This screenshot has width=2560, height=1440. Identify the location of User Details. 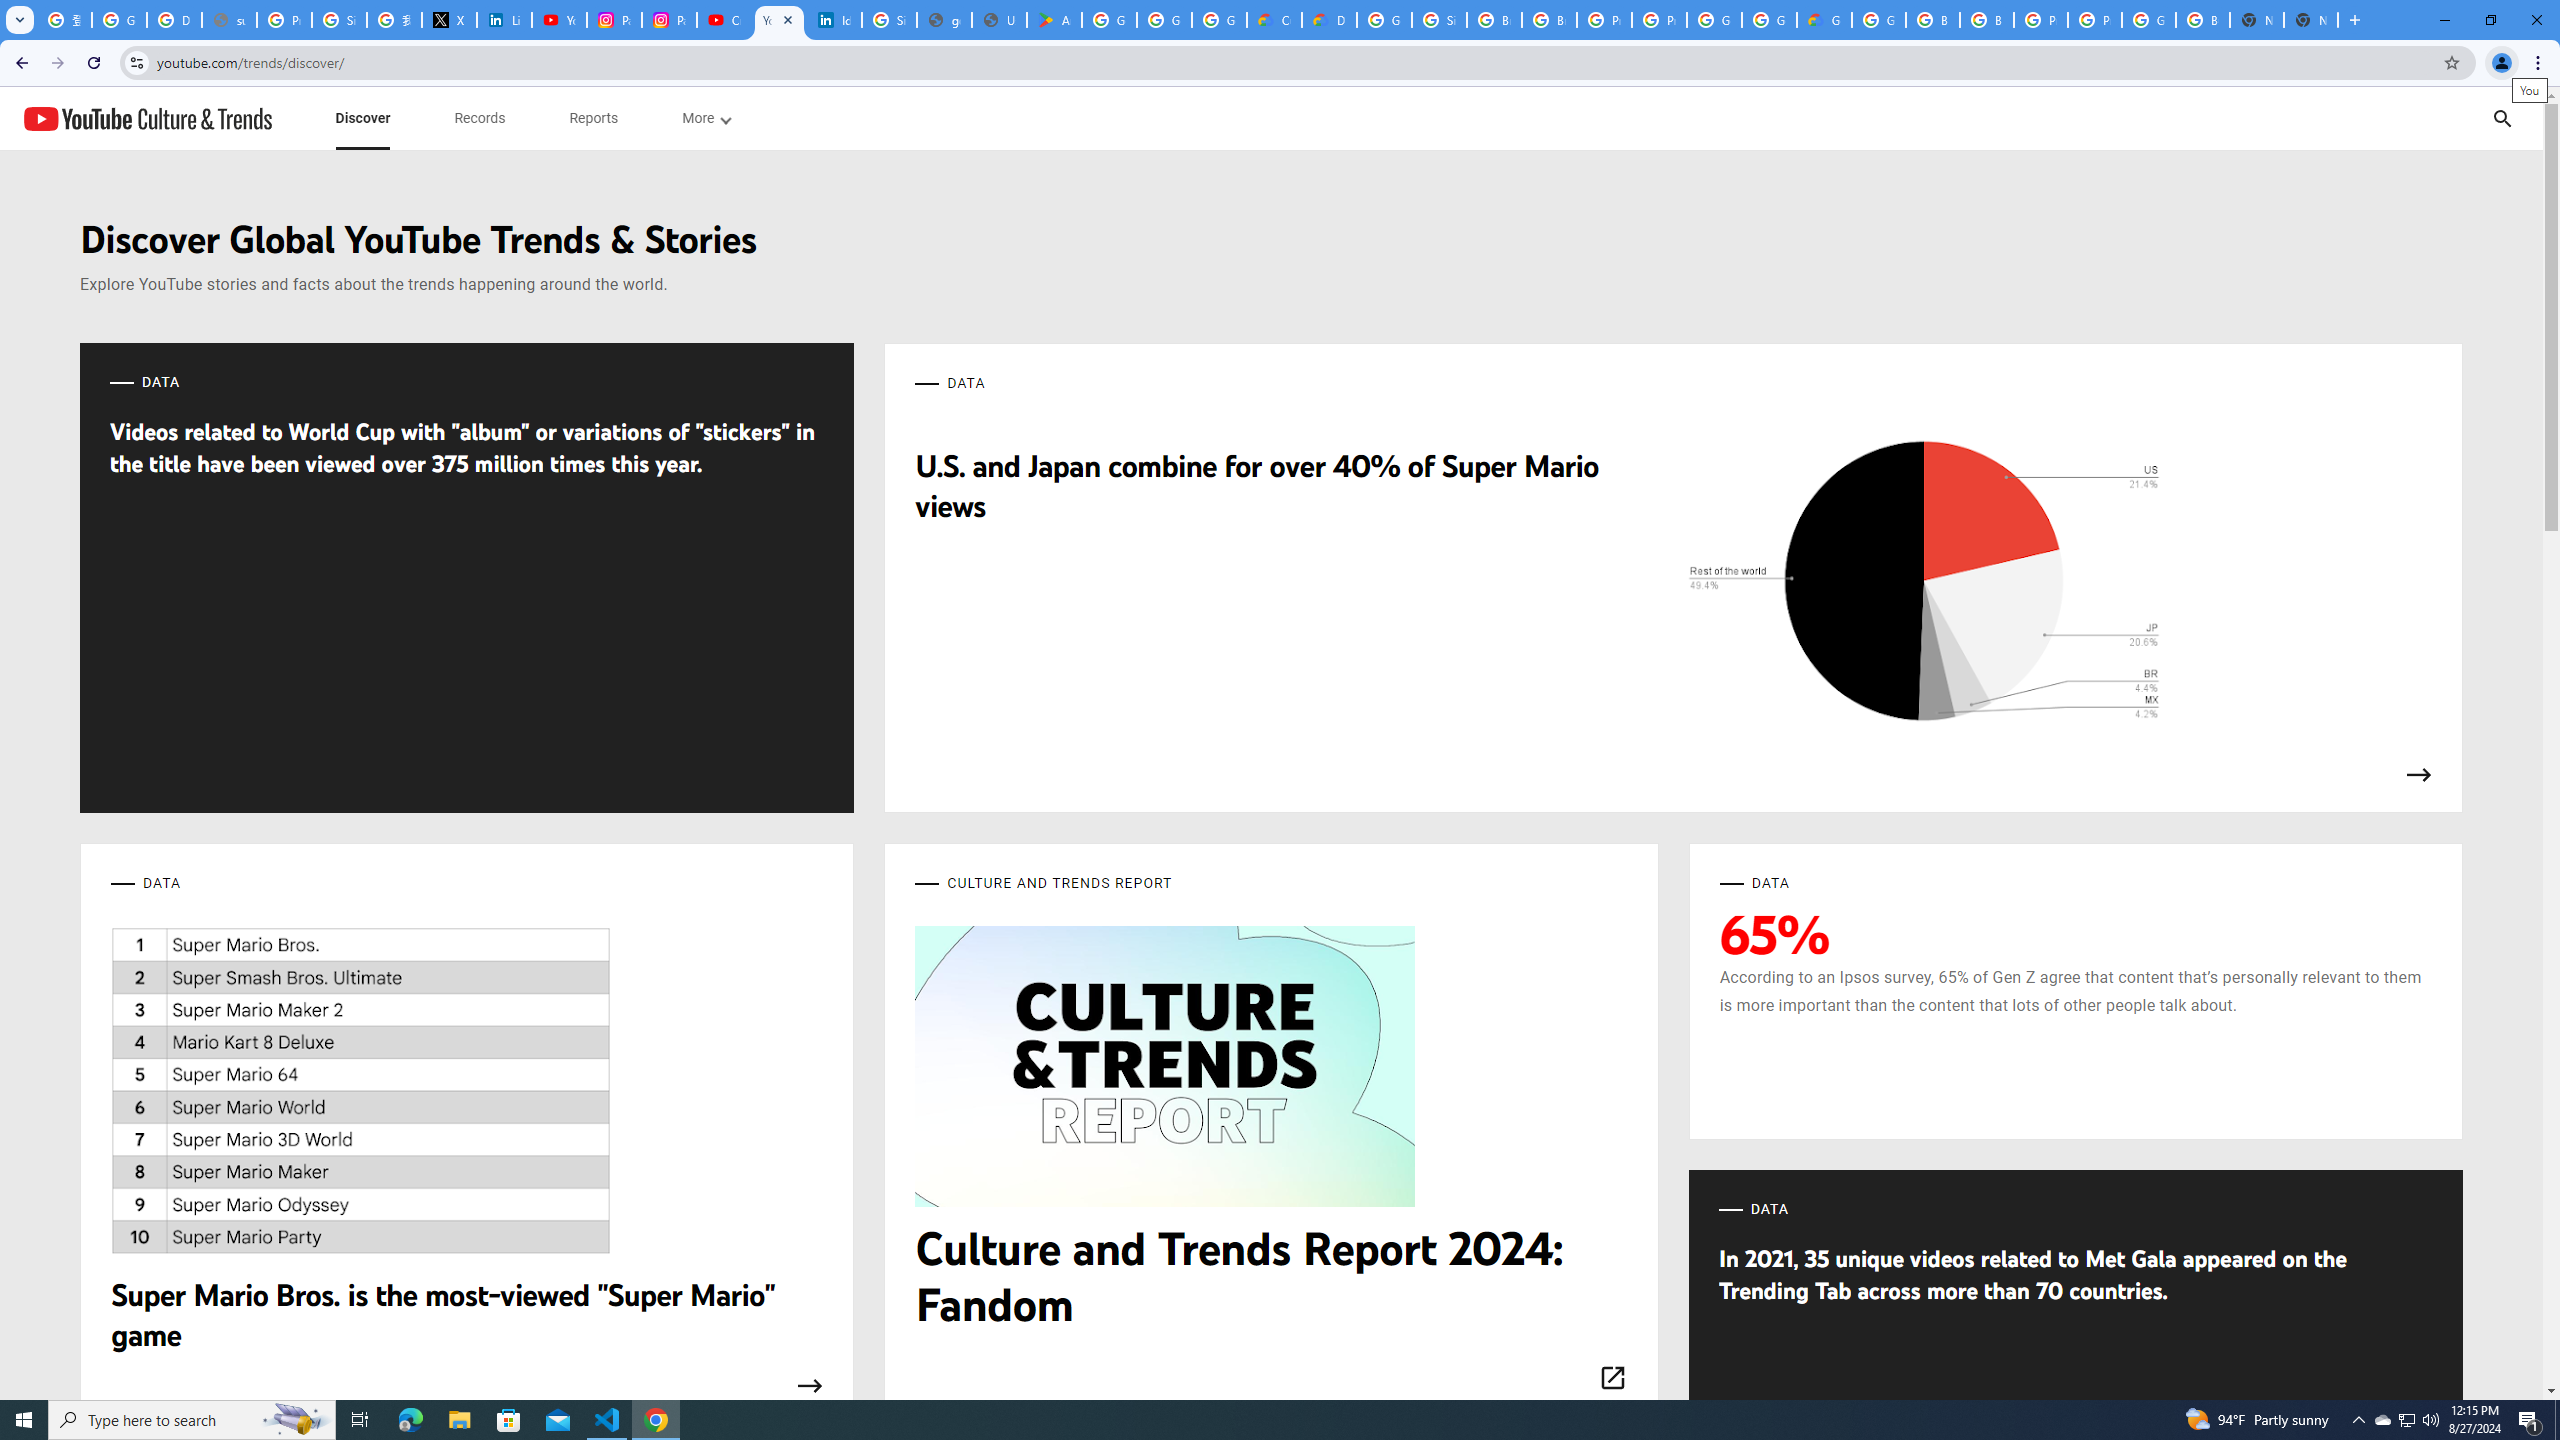
(999, 20).